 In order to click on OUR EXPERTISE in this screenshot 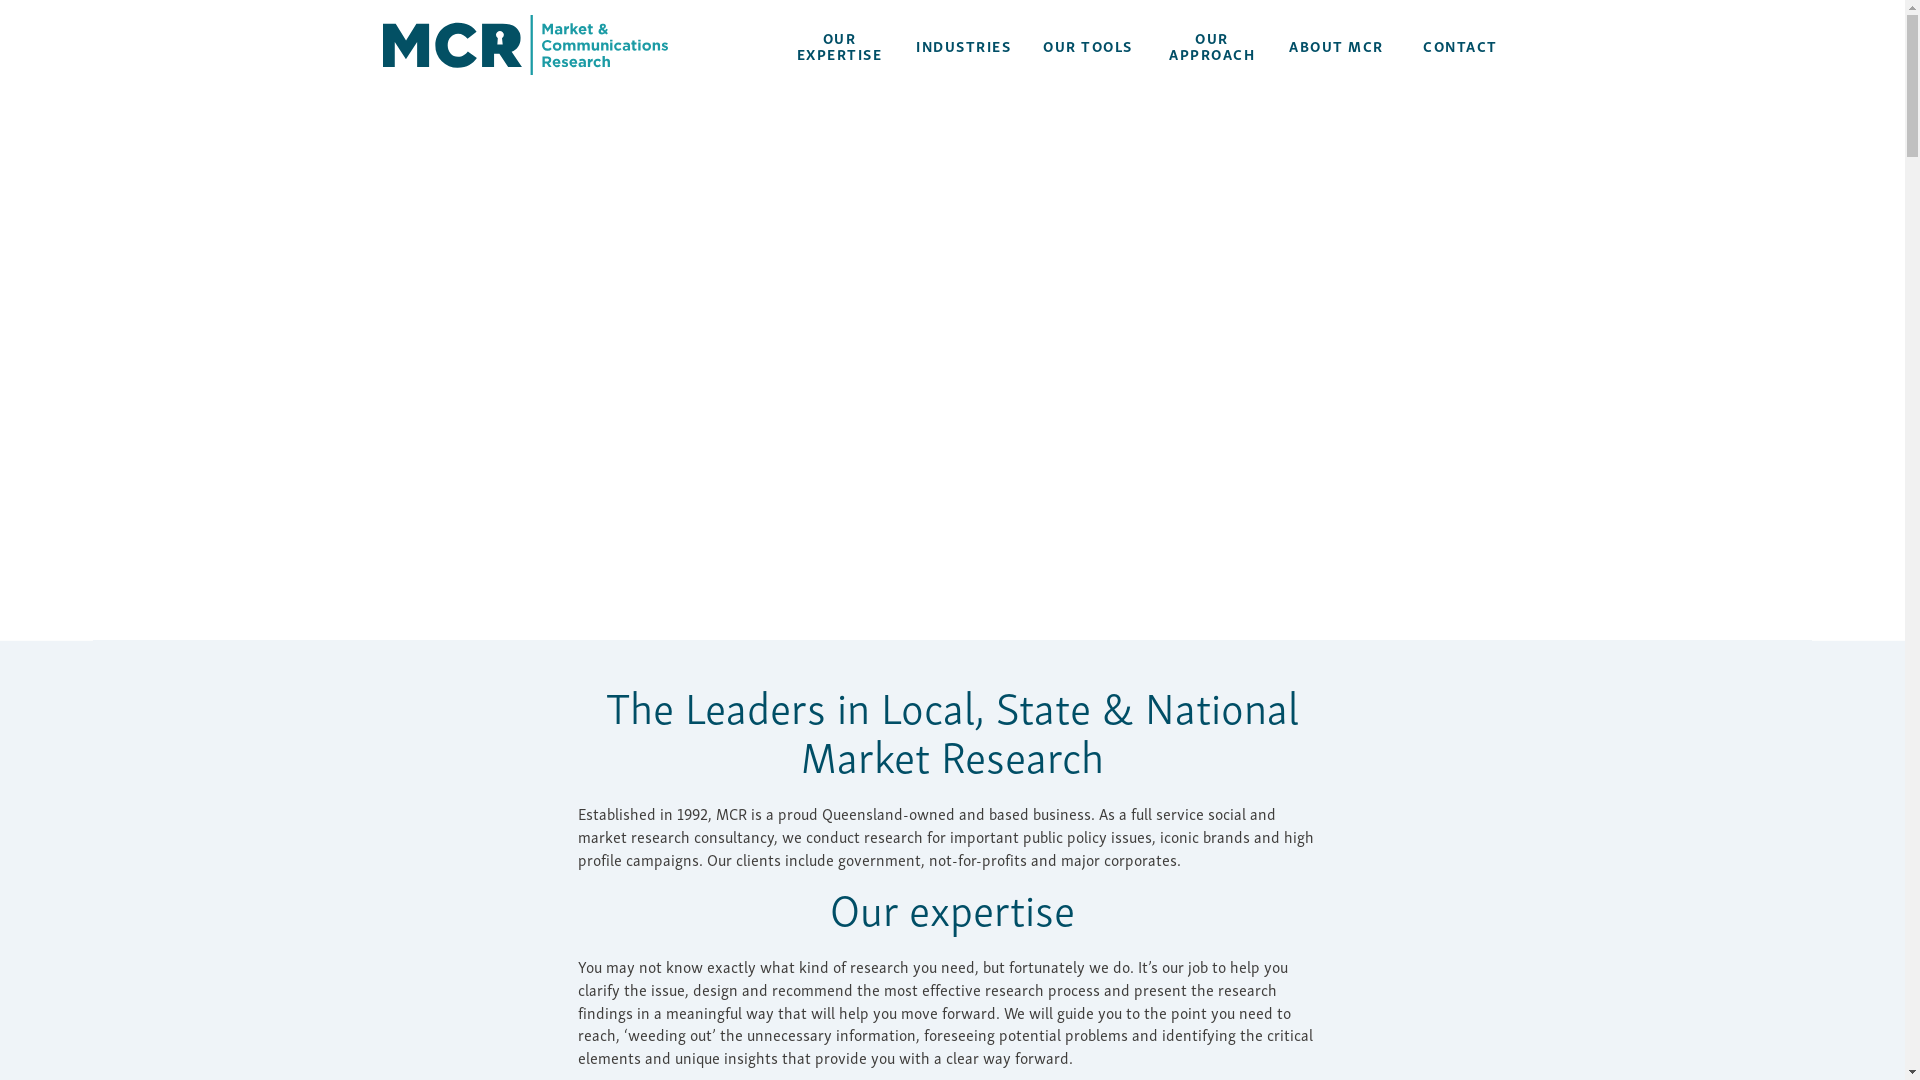, I will do `click(840, 46)`.